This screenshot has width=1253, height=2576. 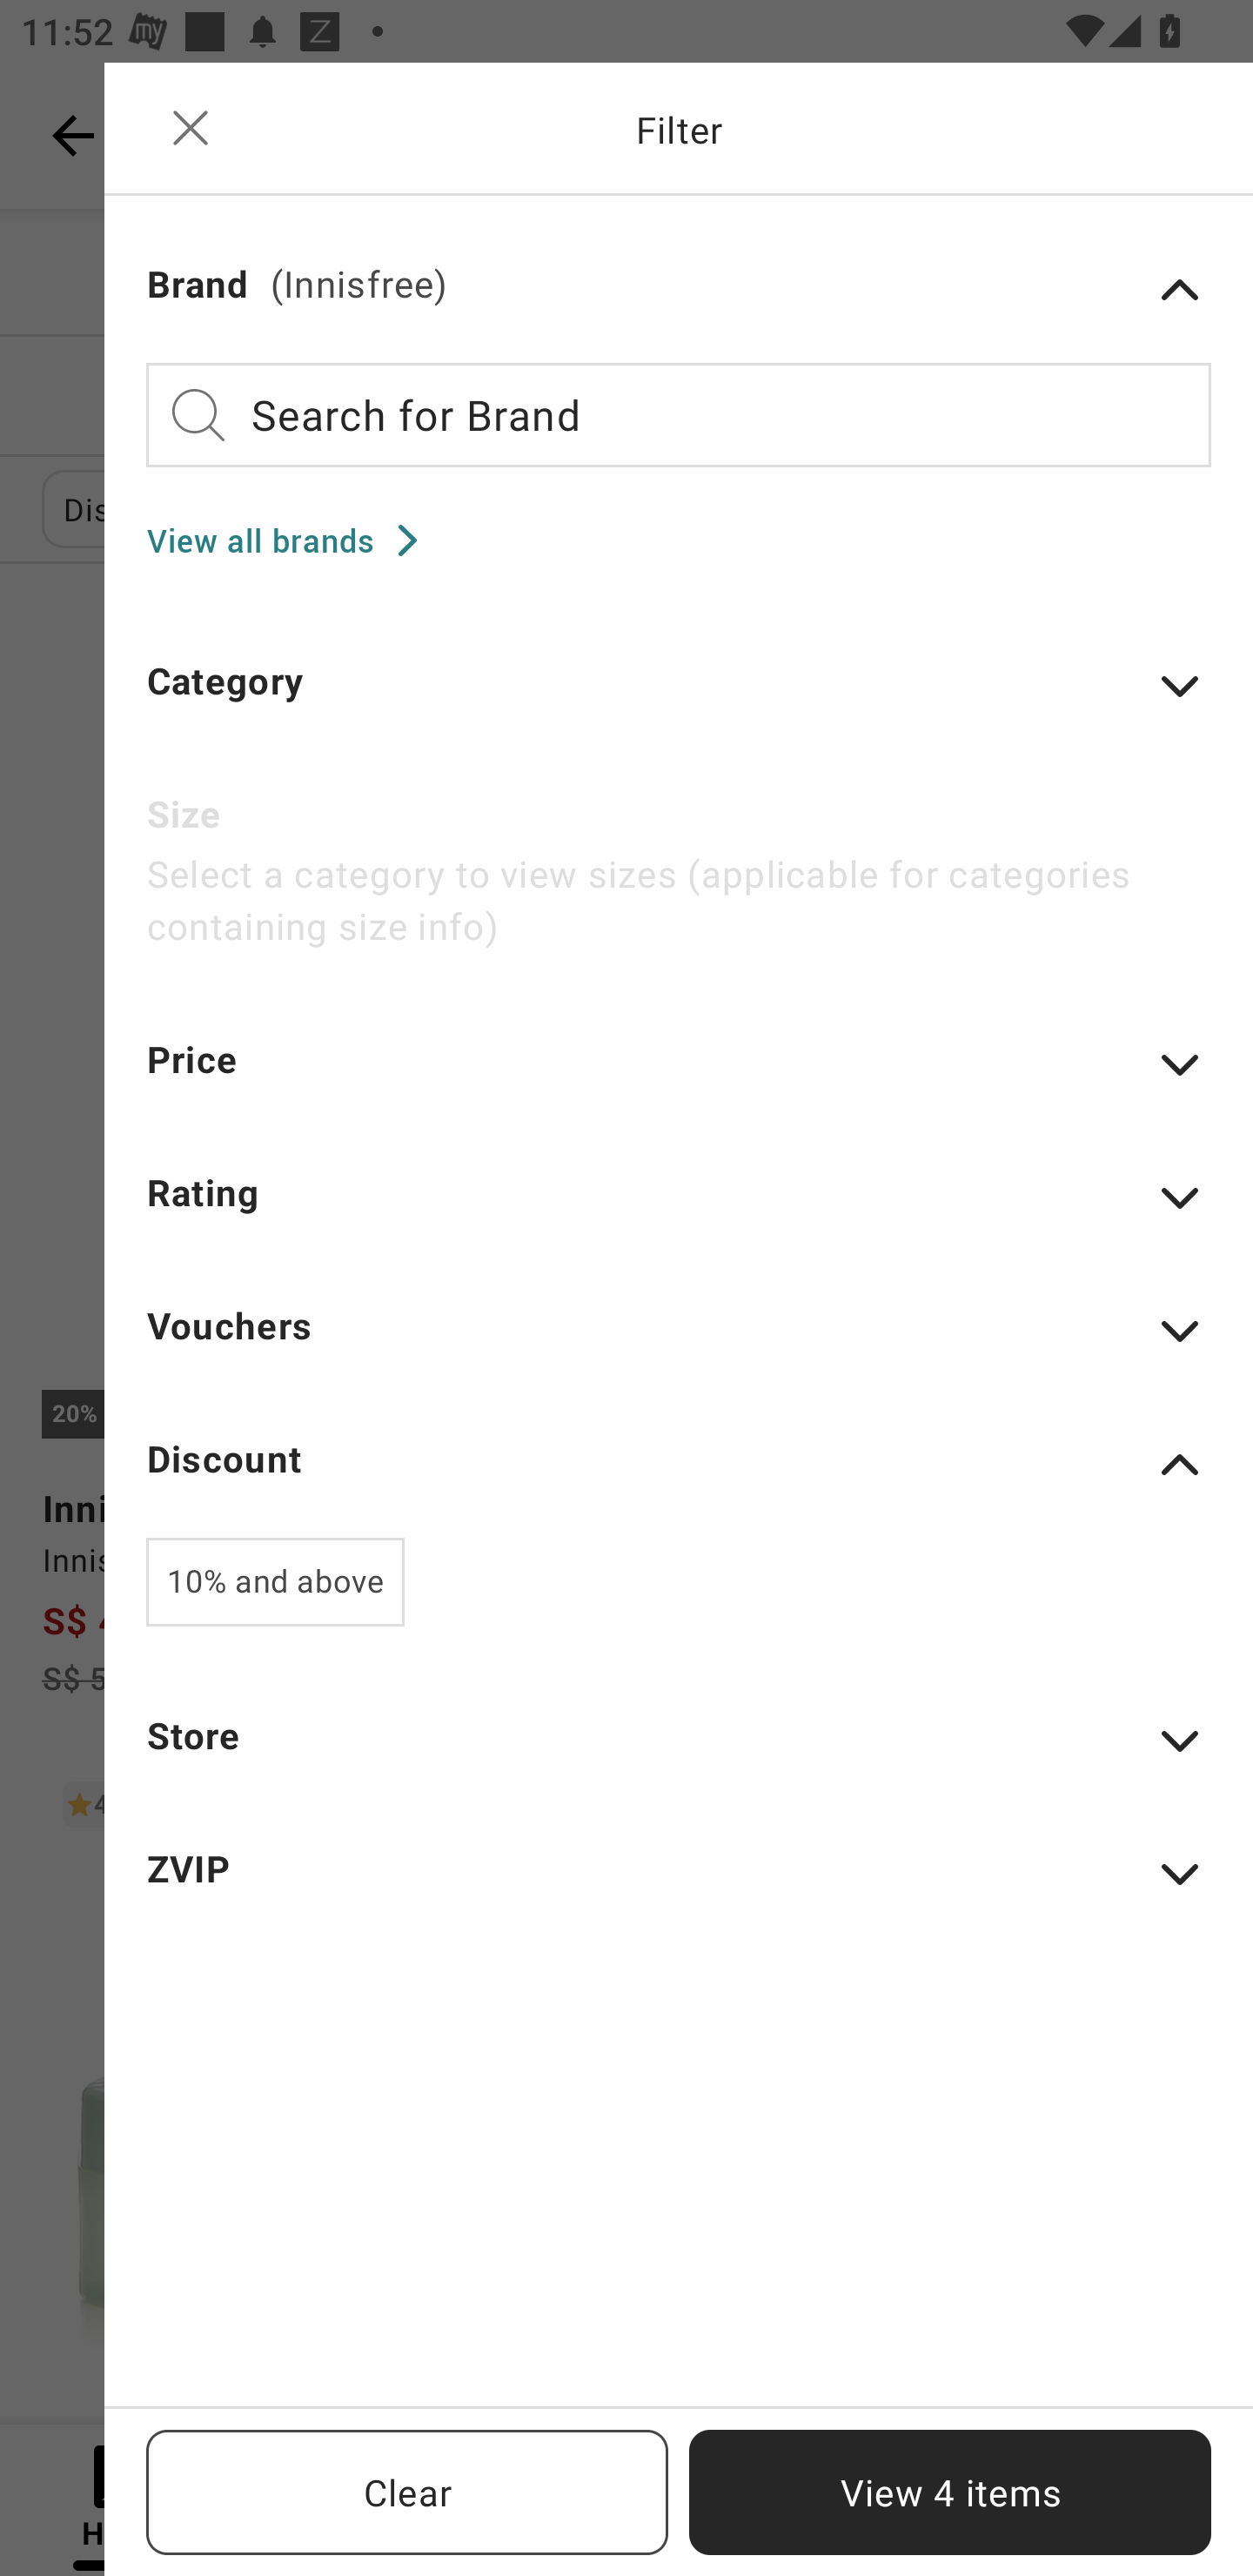 What do you see at coordinates (679, 290) in the screenshot?
I see `Brand (Innisfree)` at bounding box center [679, 290].